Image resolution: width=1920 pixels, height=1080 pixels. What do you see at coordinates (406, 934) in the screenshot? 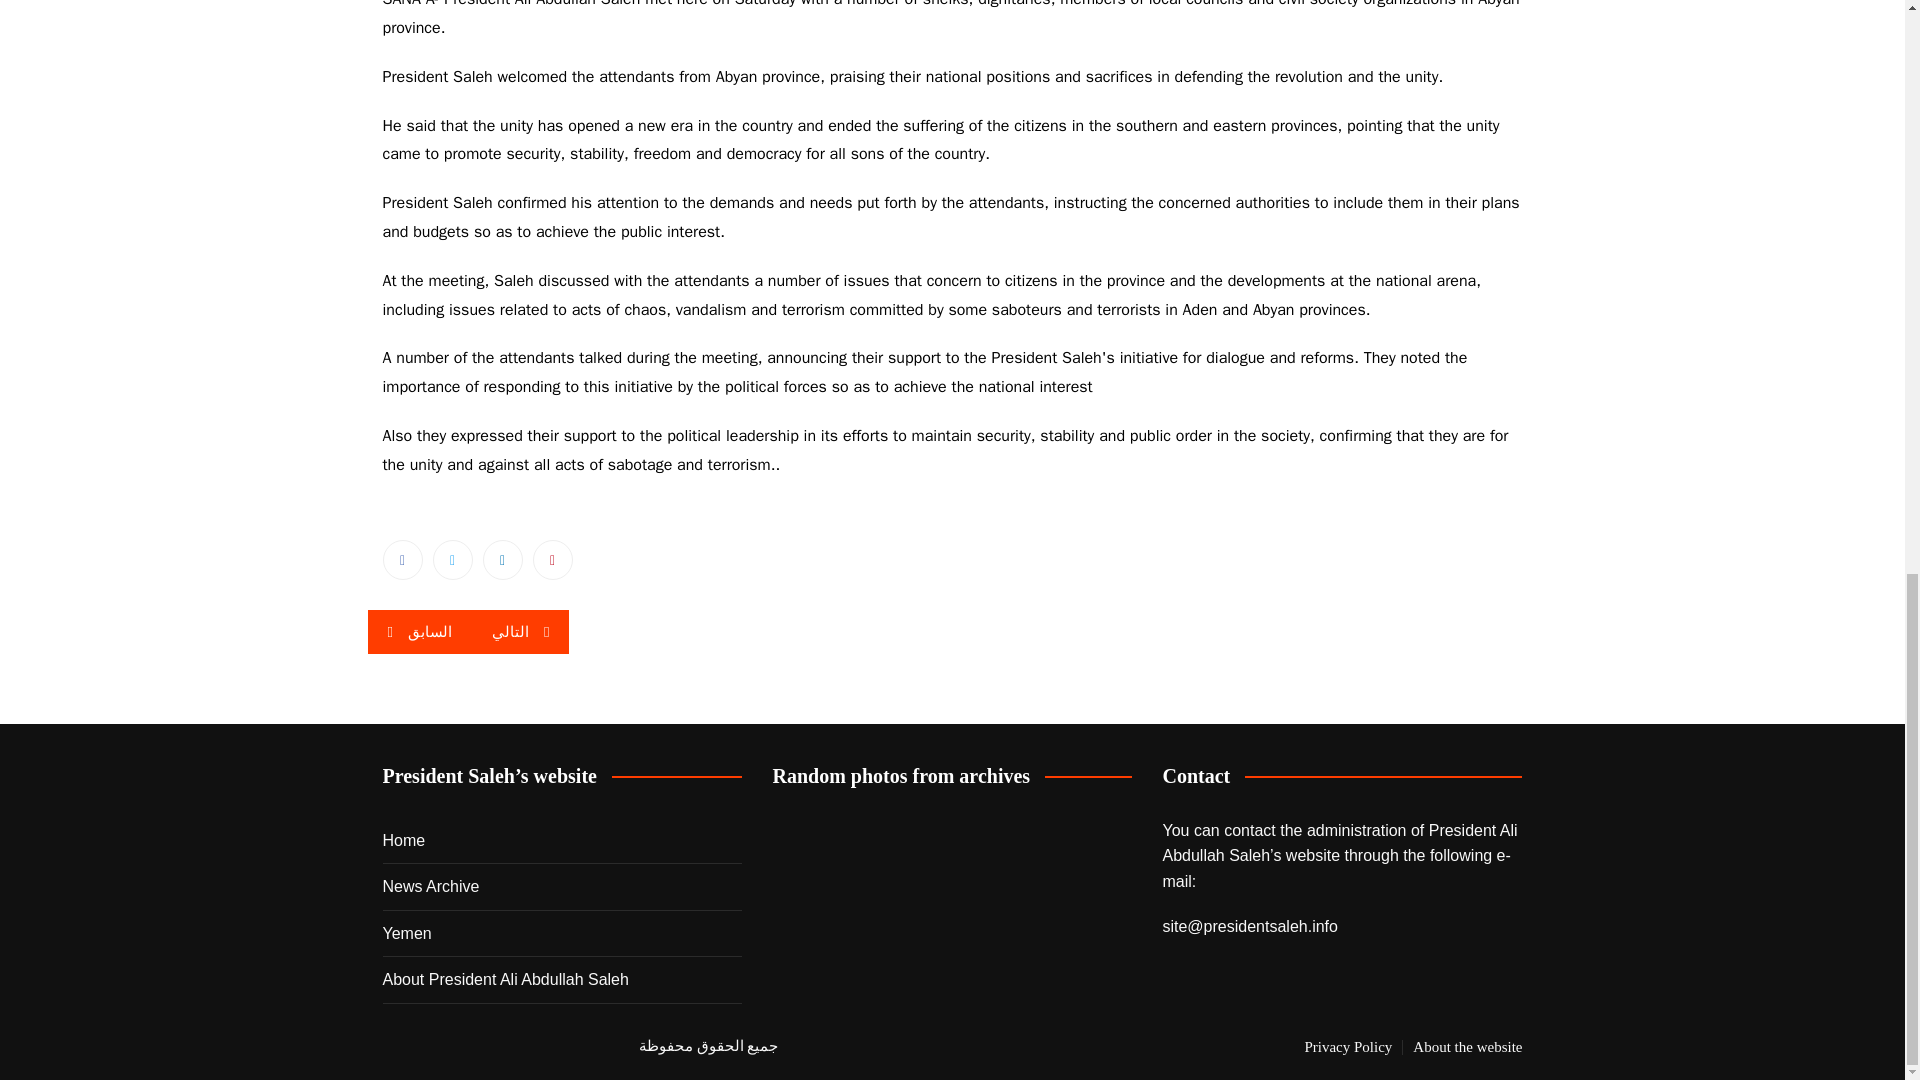
I see `Yemen` at bounding box center [406, 934].